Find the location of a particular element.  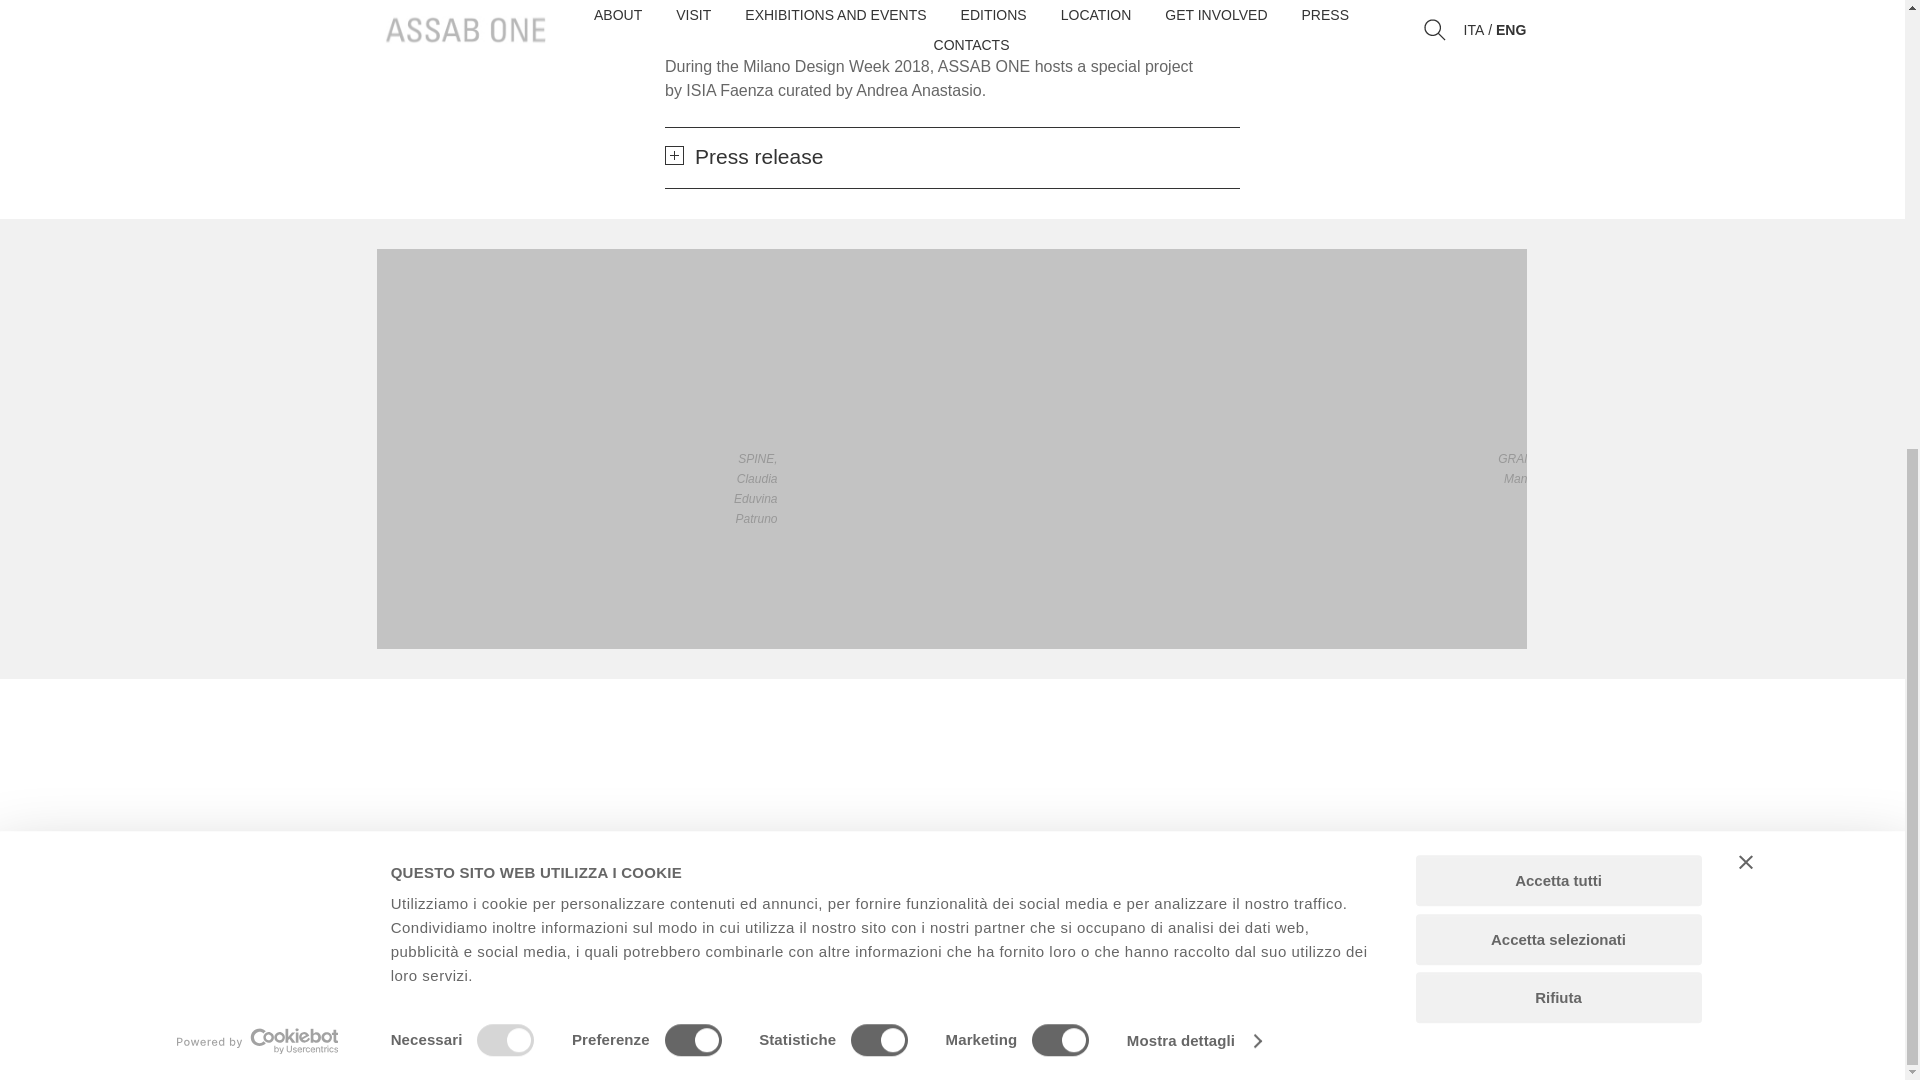

Rifiuta is located at coordinates (1558, 237).